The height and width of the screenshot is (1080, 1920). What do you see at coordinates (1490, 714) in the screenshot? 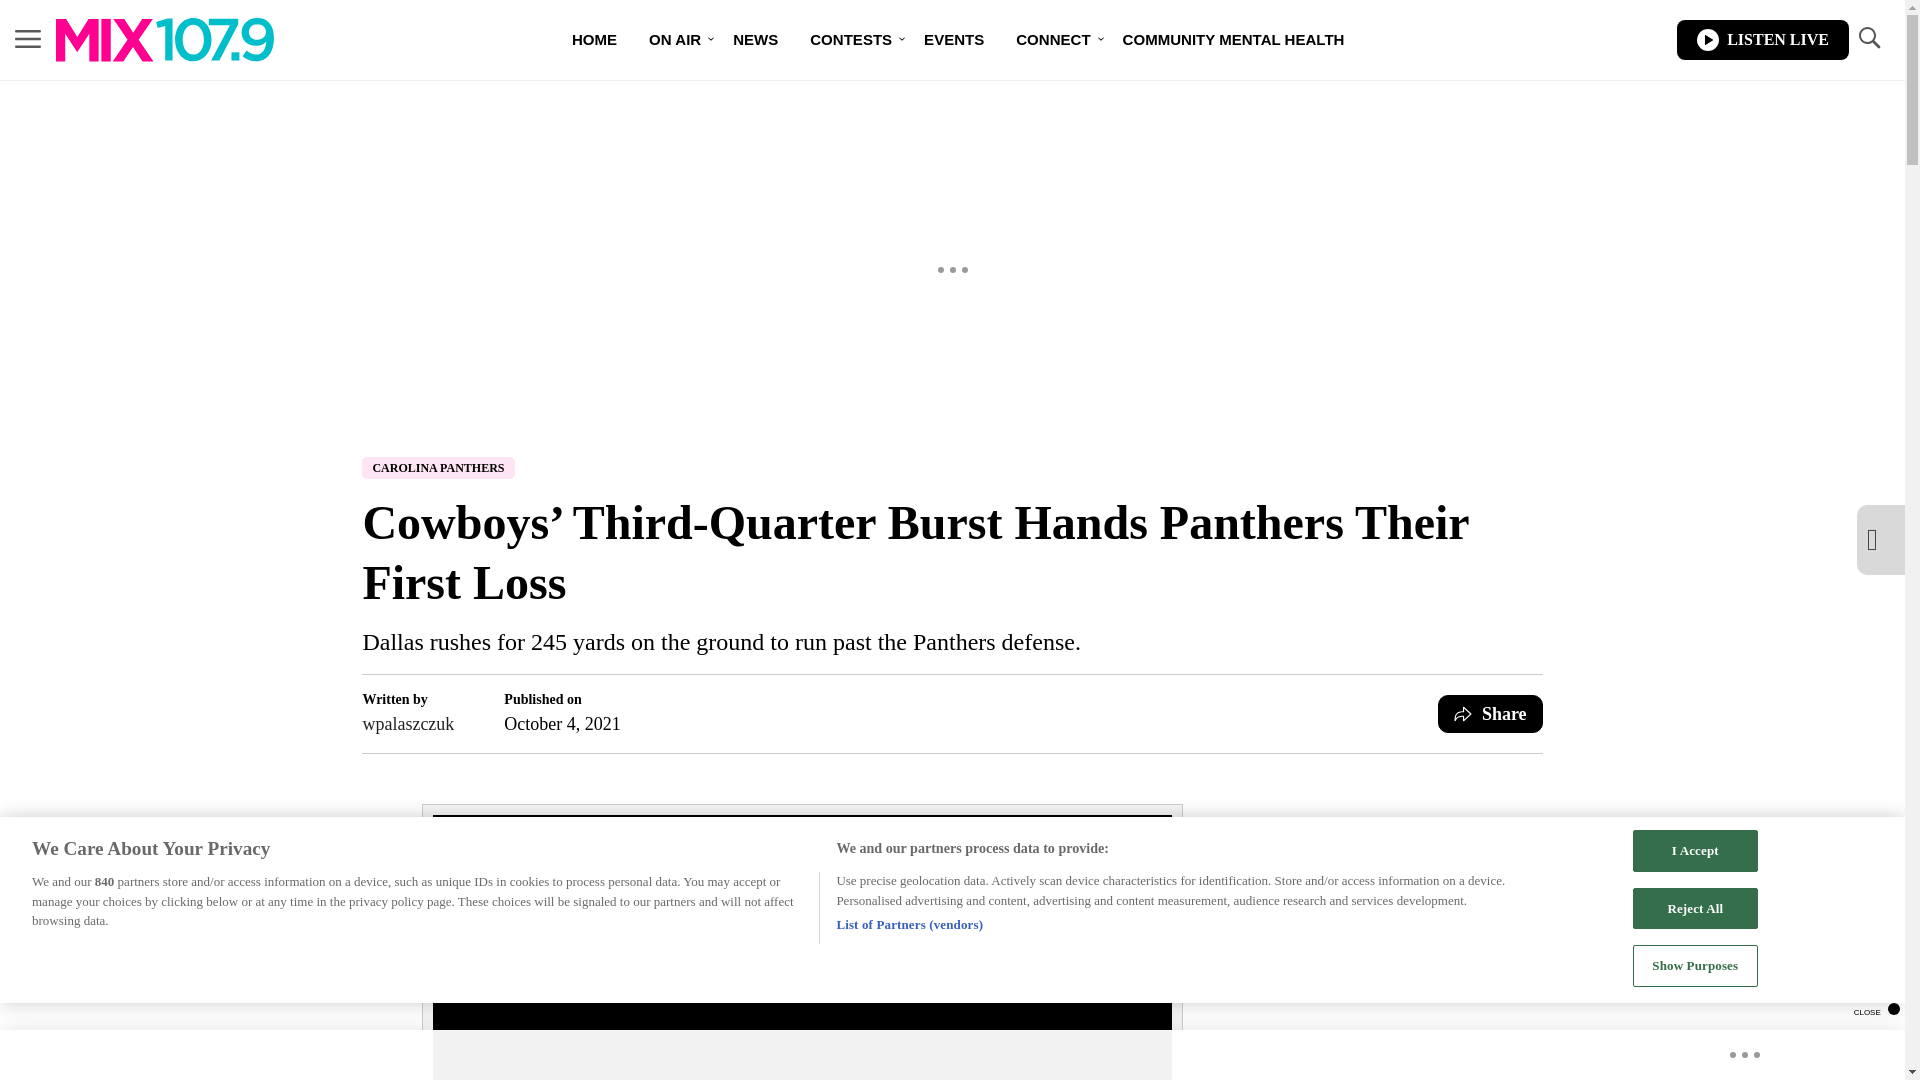
I see `Share` at bounding box center [1490, 714].